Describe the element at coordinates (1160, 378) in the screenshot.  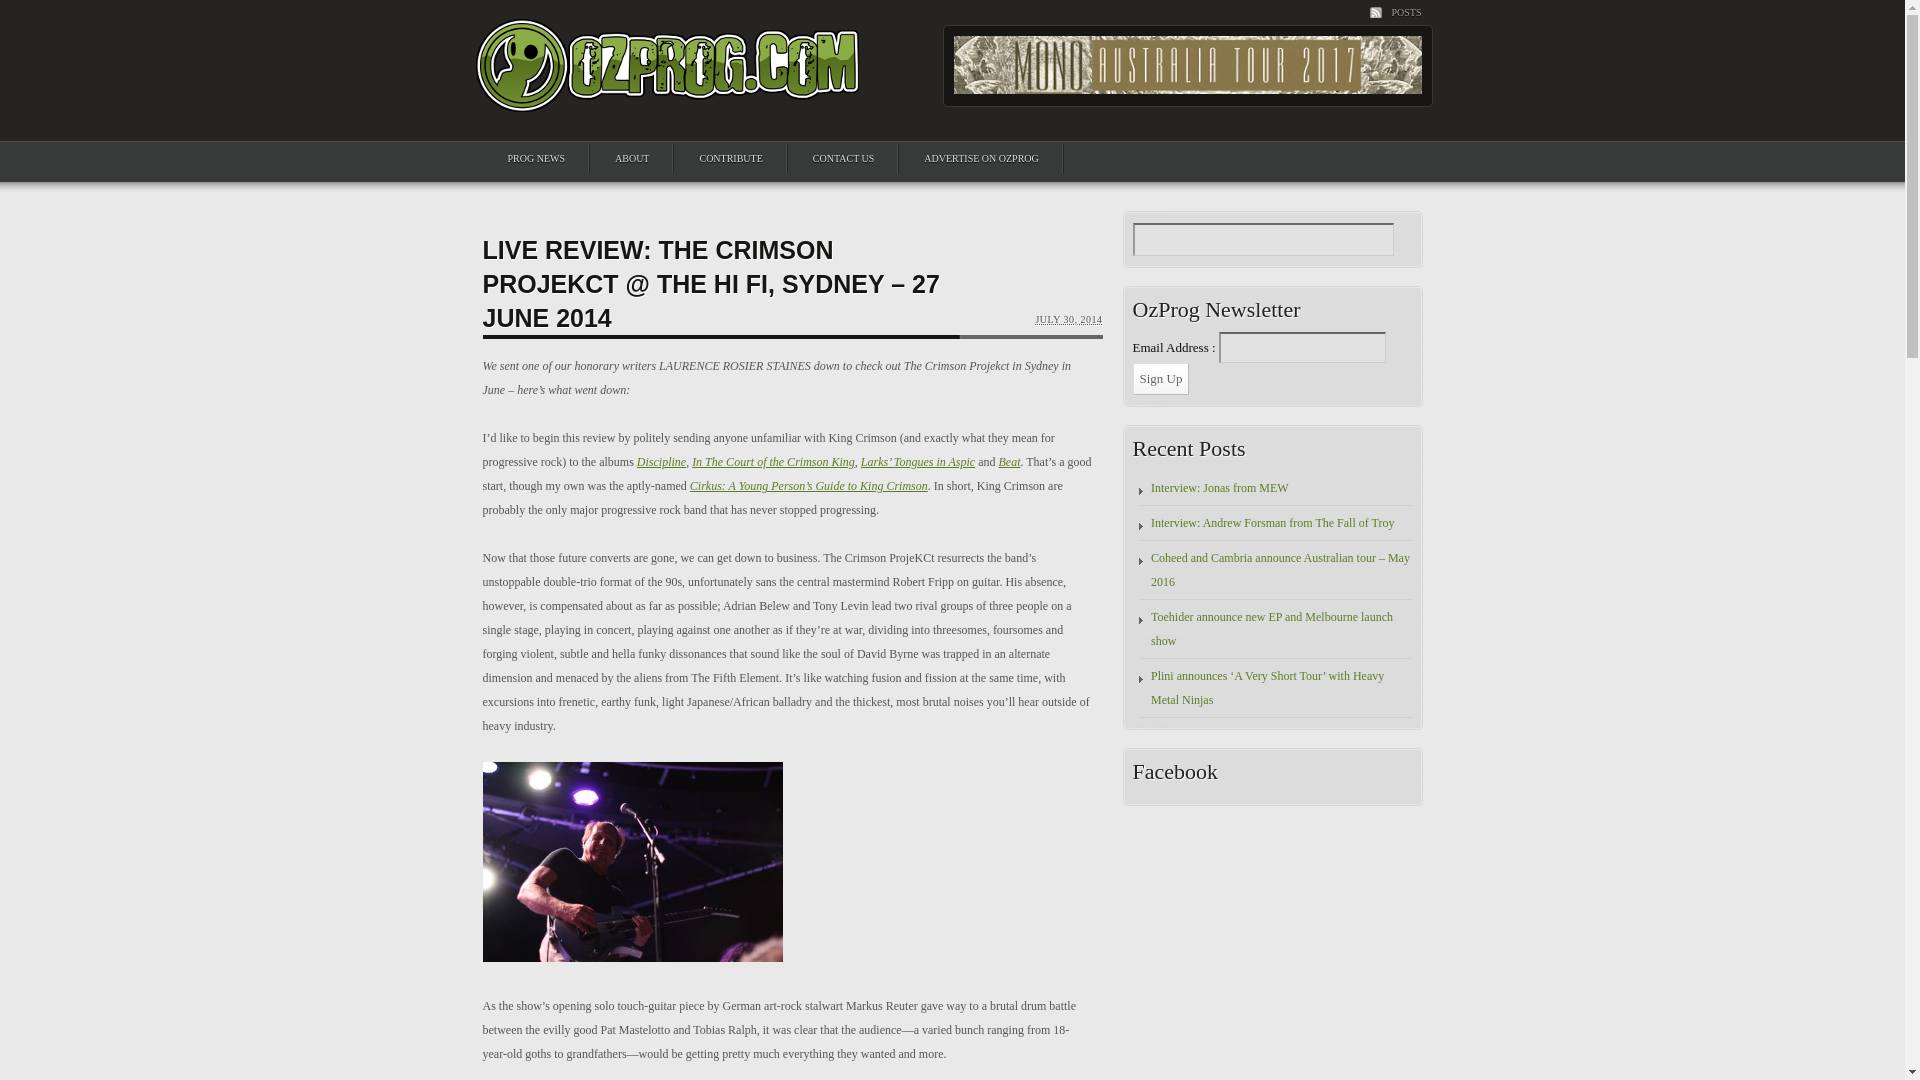
I see `Sign Up` at that location.